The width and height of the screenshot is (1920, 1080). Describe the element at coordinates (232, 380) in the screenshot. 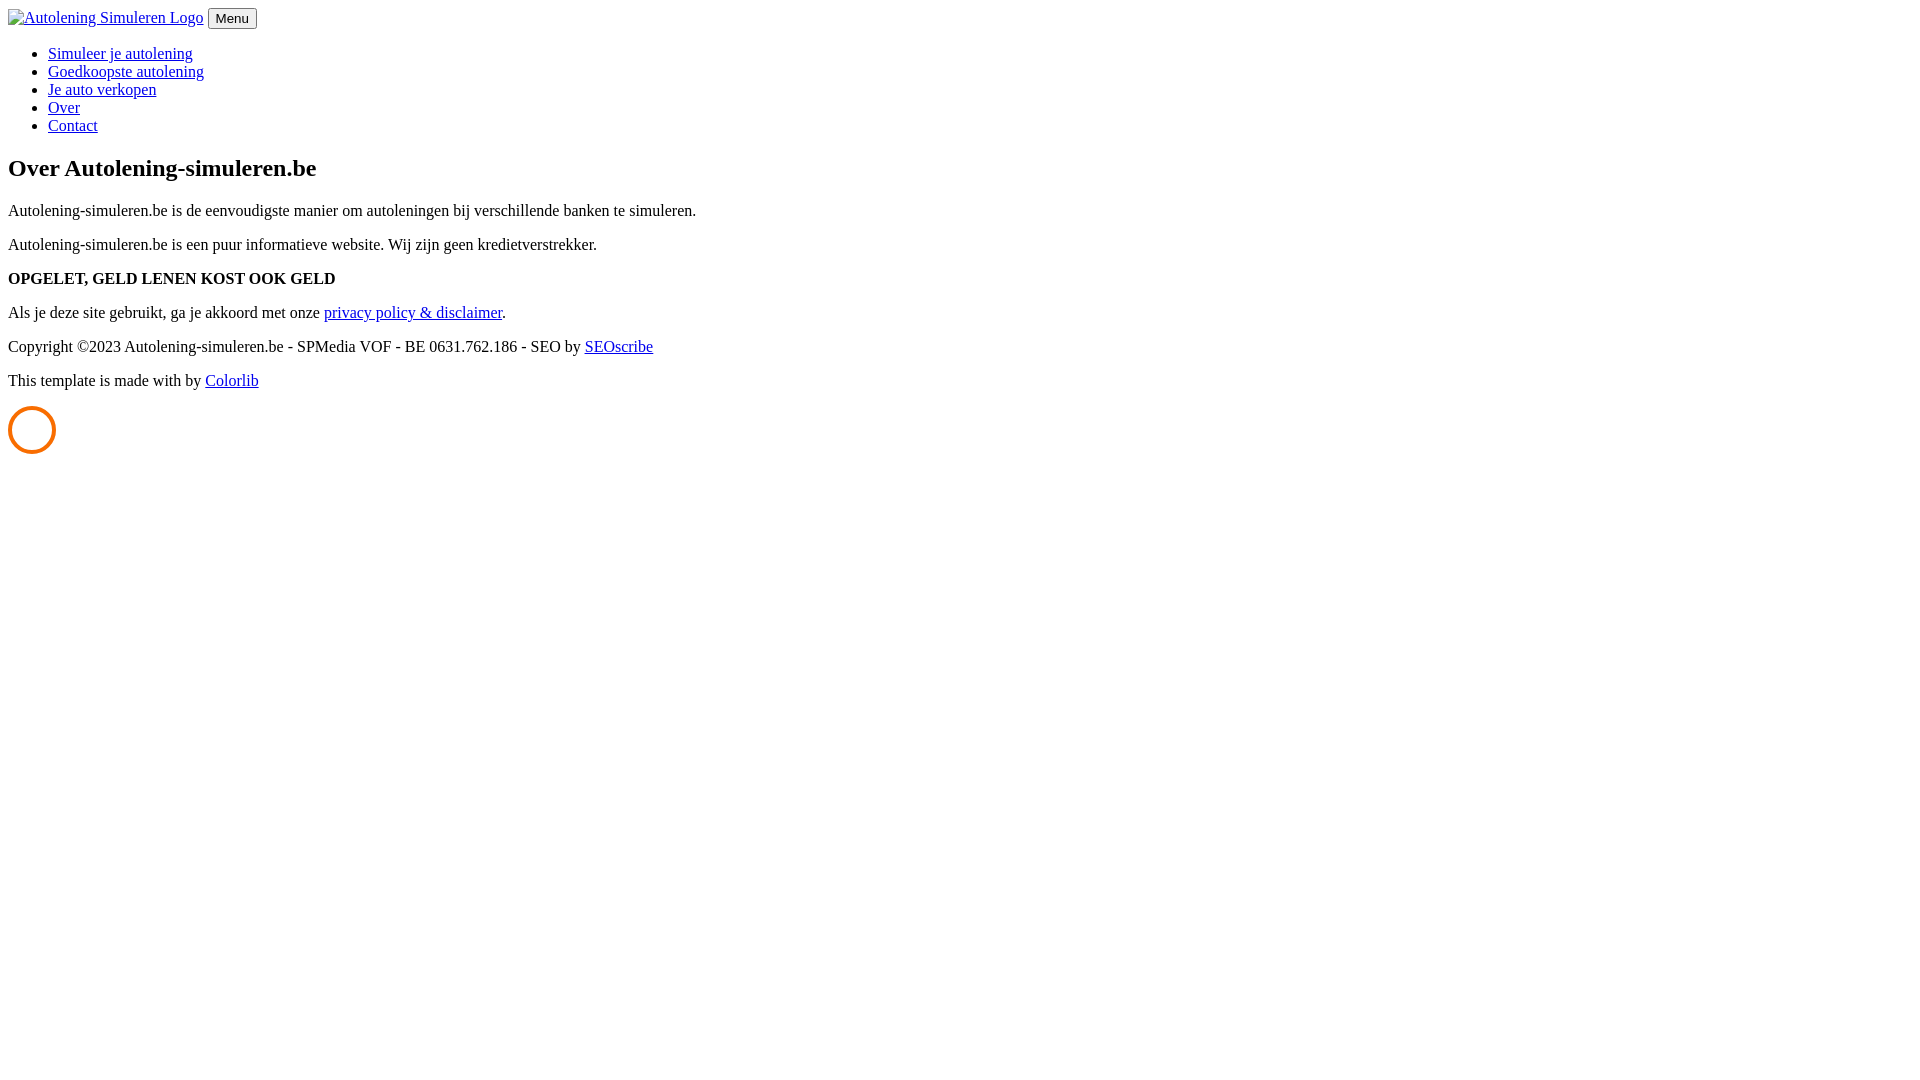

I see `Colorlib` at that location.